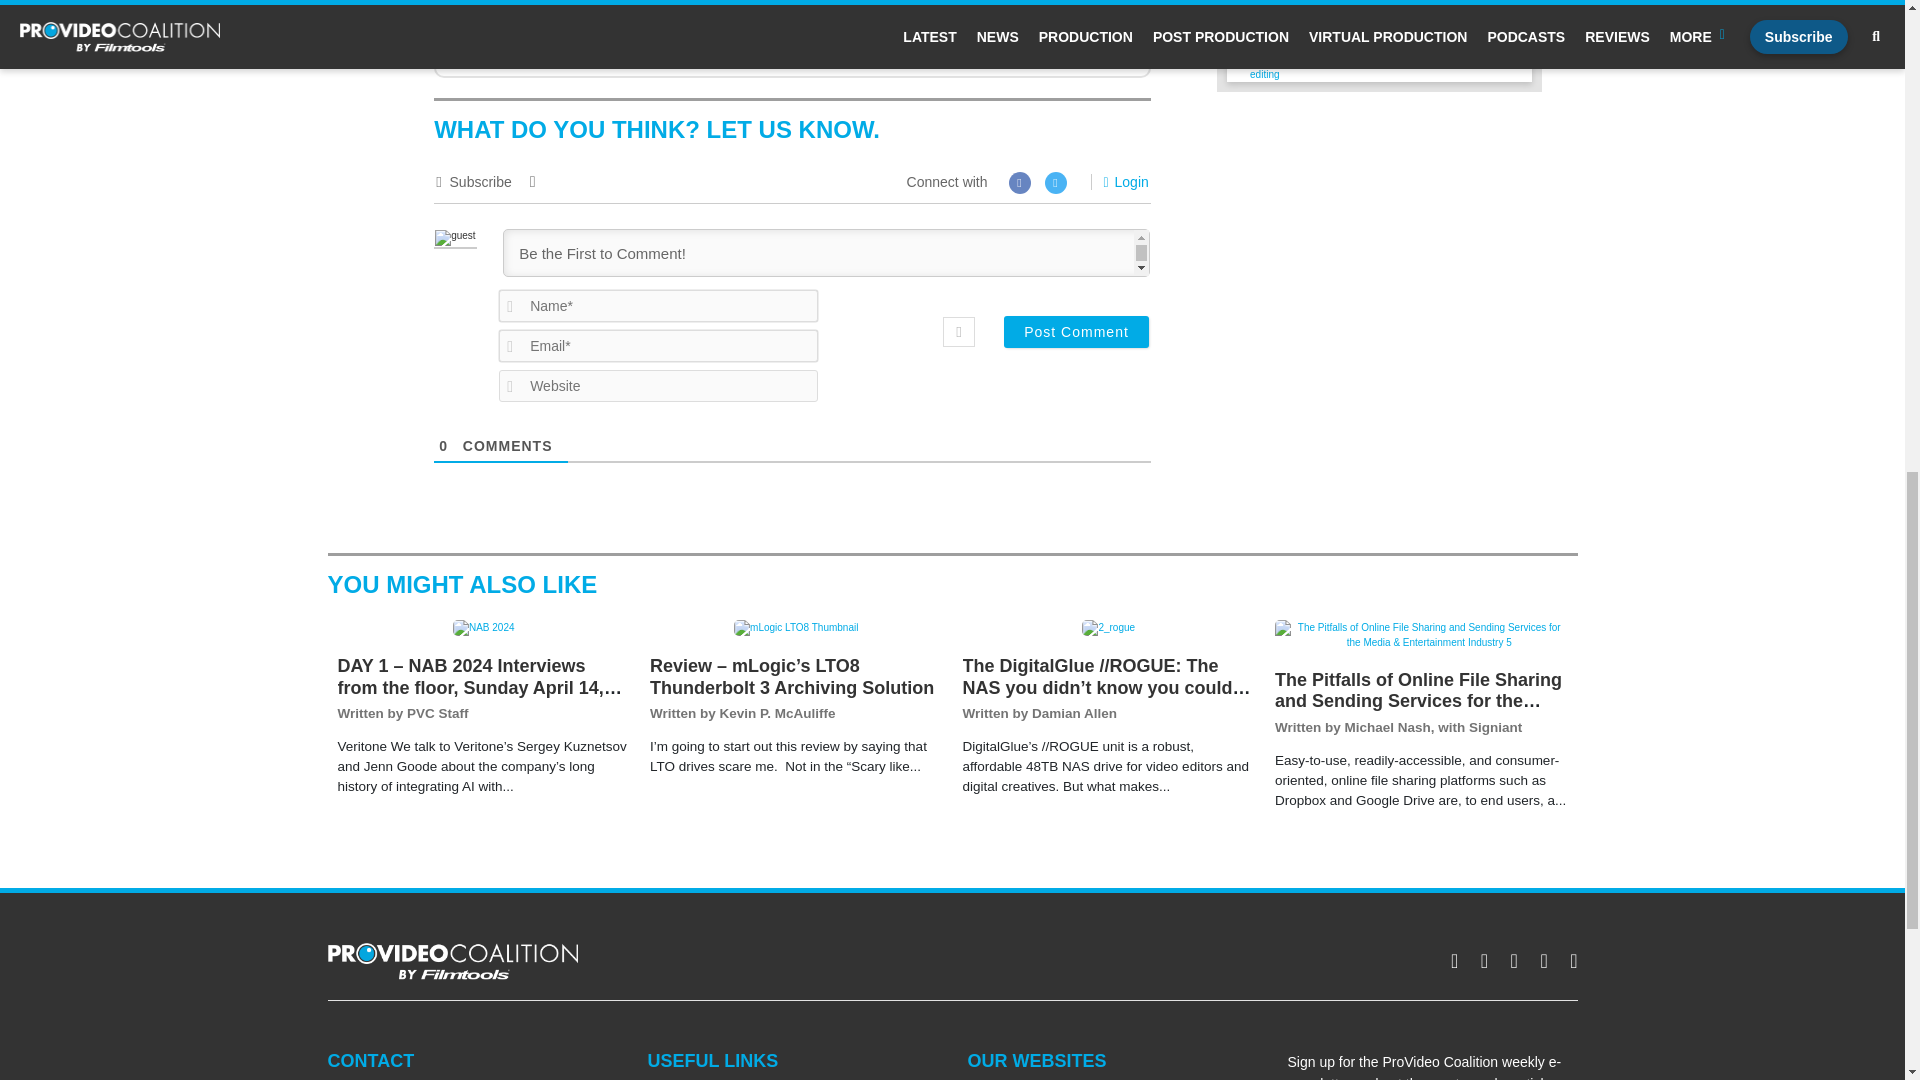  What do you see at coordinates (1076, 332) in the screenshot?
I see `Post Comment` at bounding box center [1076, 332].